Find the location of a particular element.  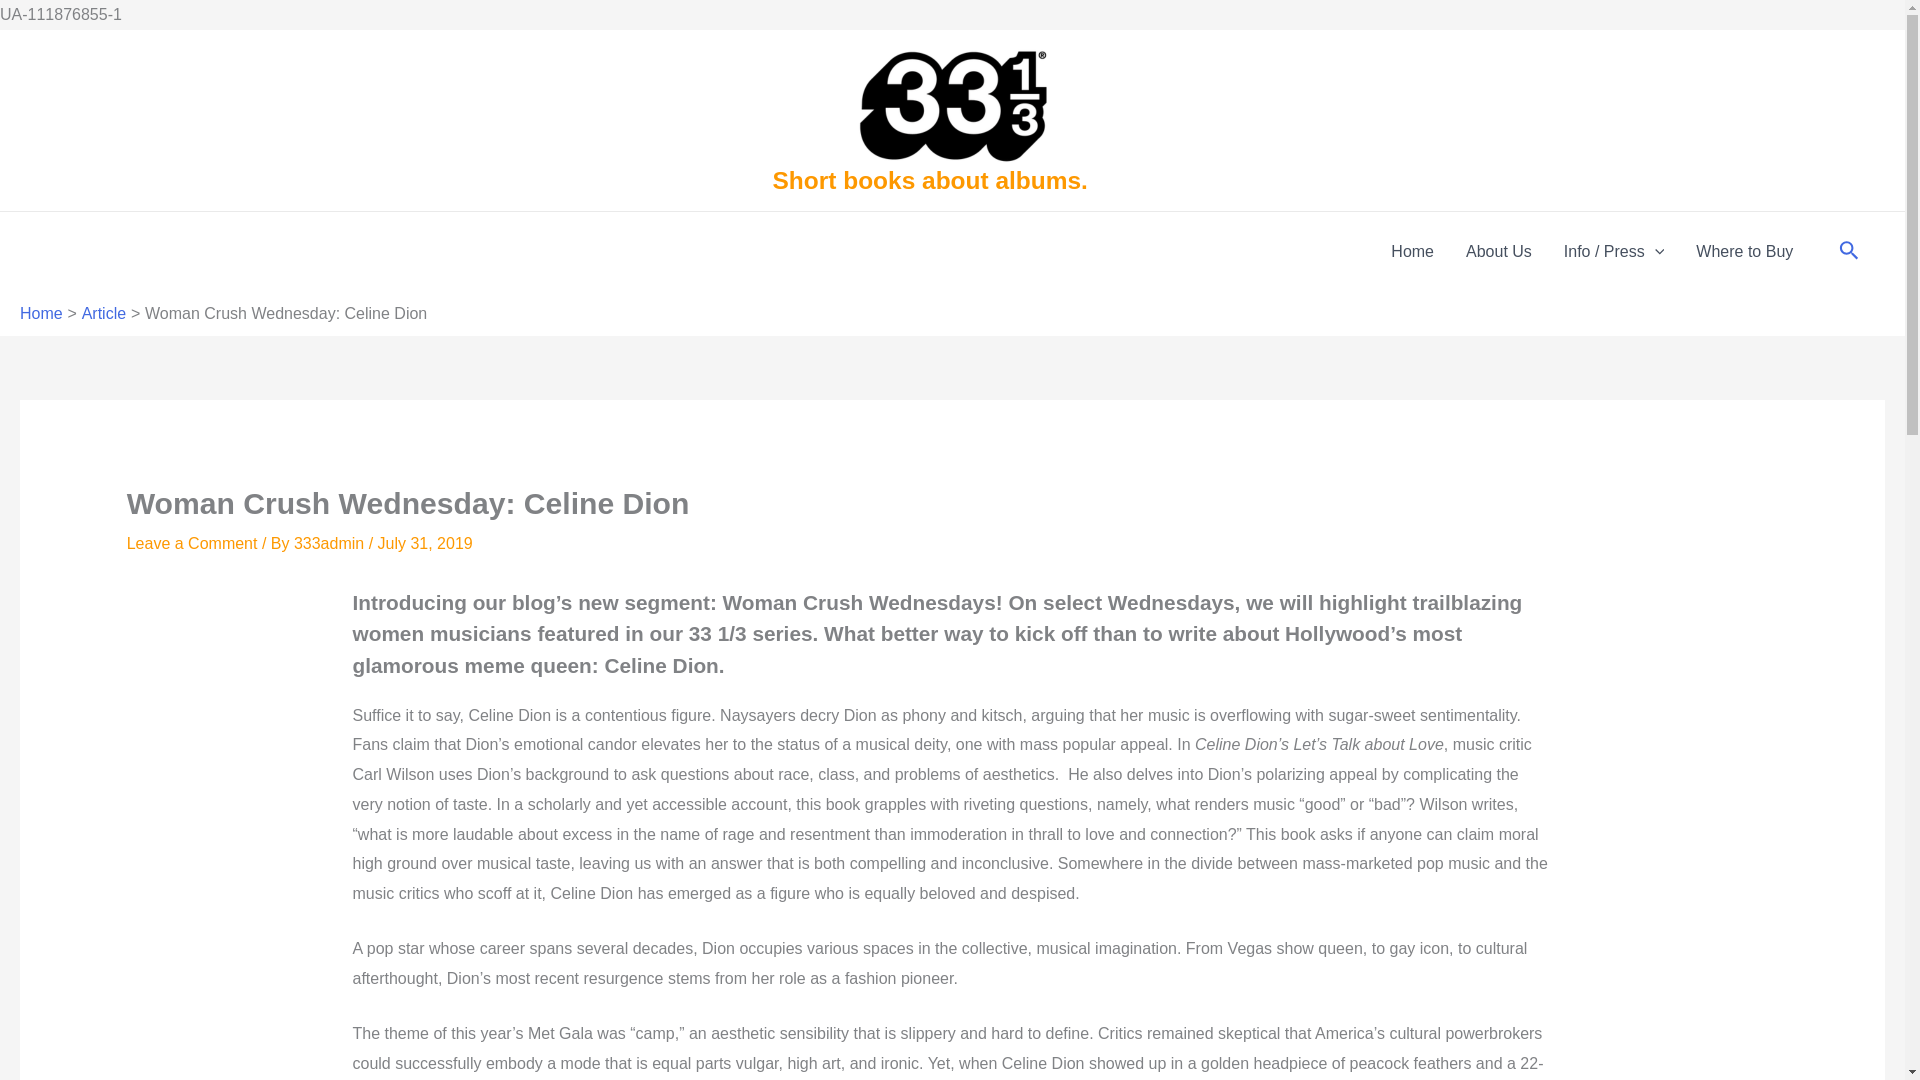

Home is located at coordinates (1412, 251).